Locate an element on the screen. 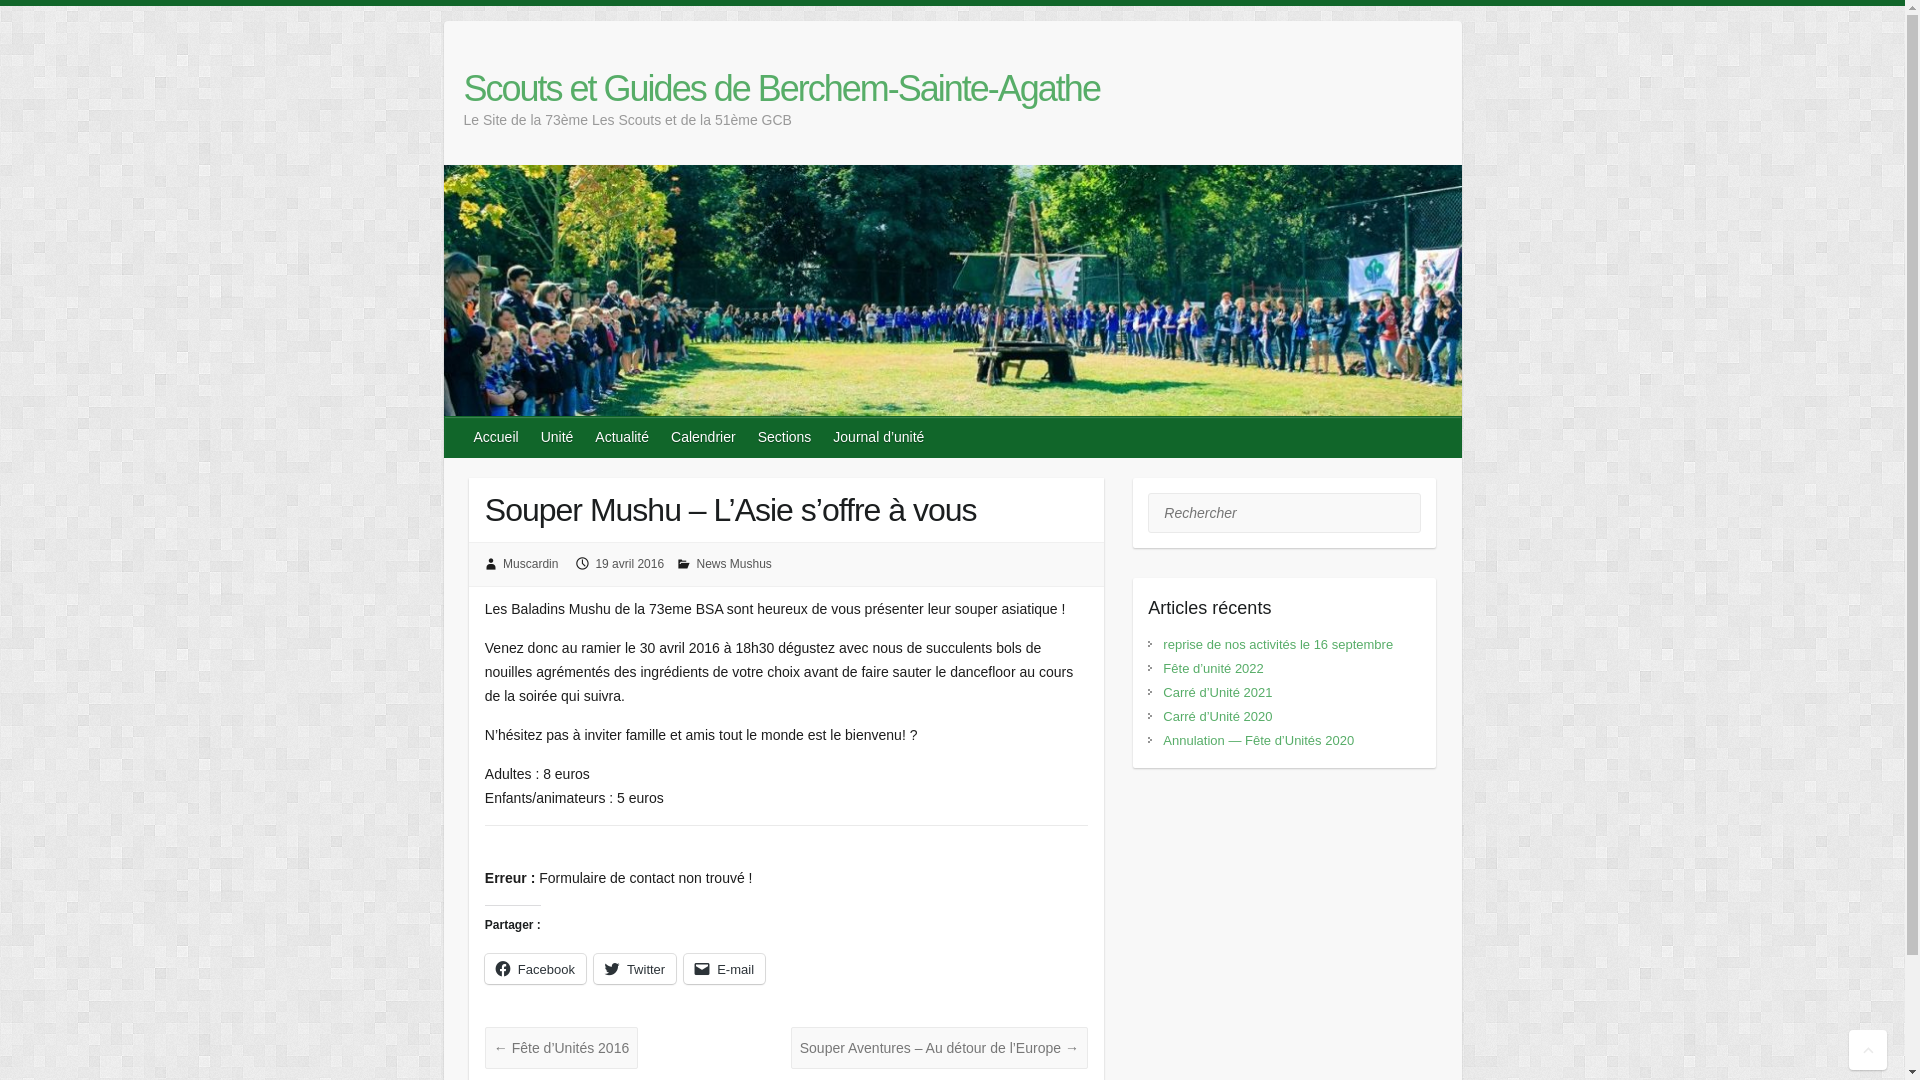  Calendrier is located at coordinates (704, 437).